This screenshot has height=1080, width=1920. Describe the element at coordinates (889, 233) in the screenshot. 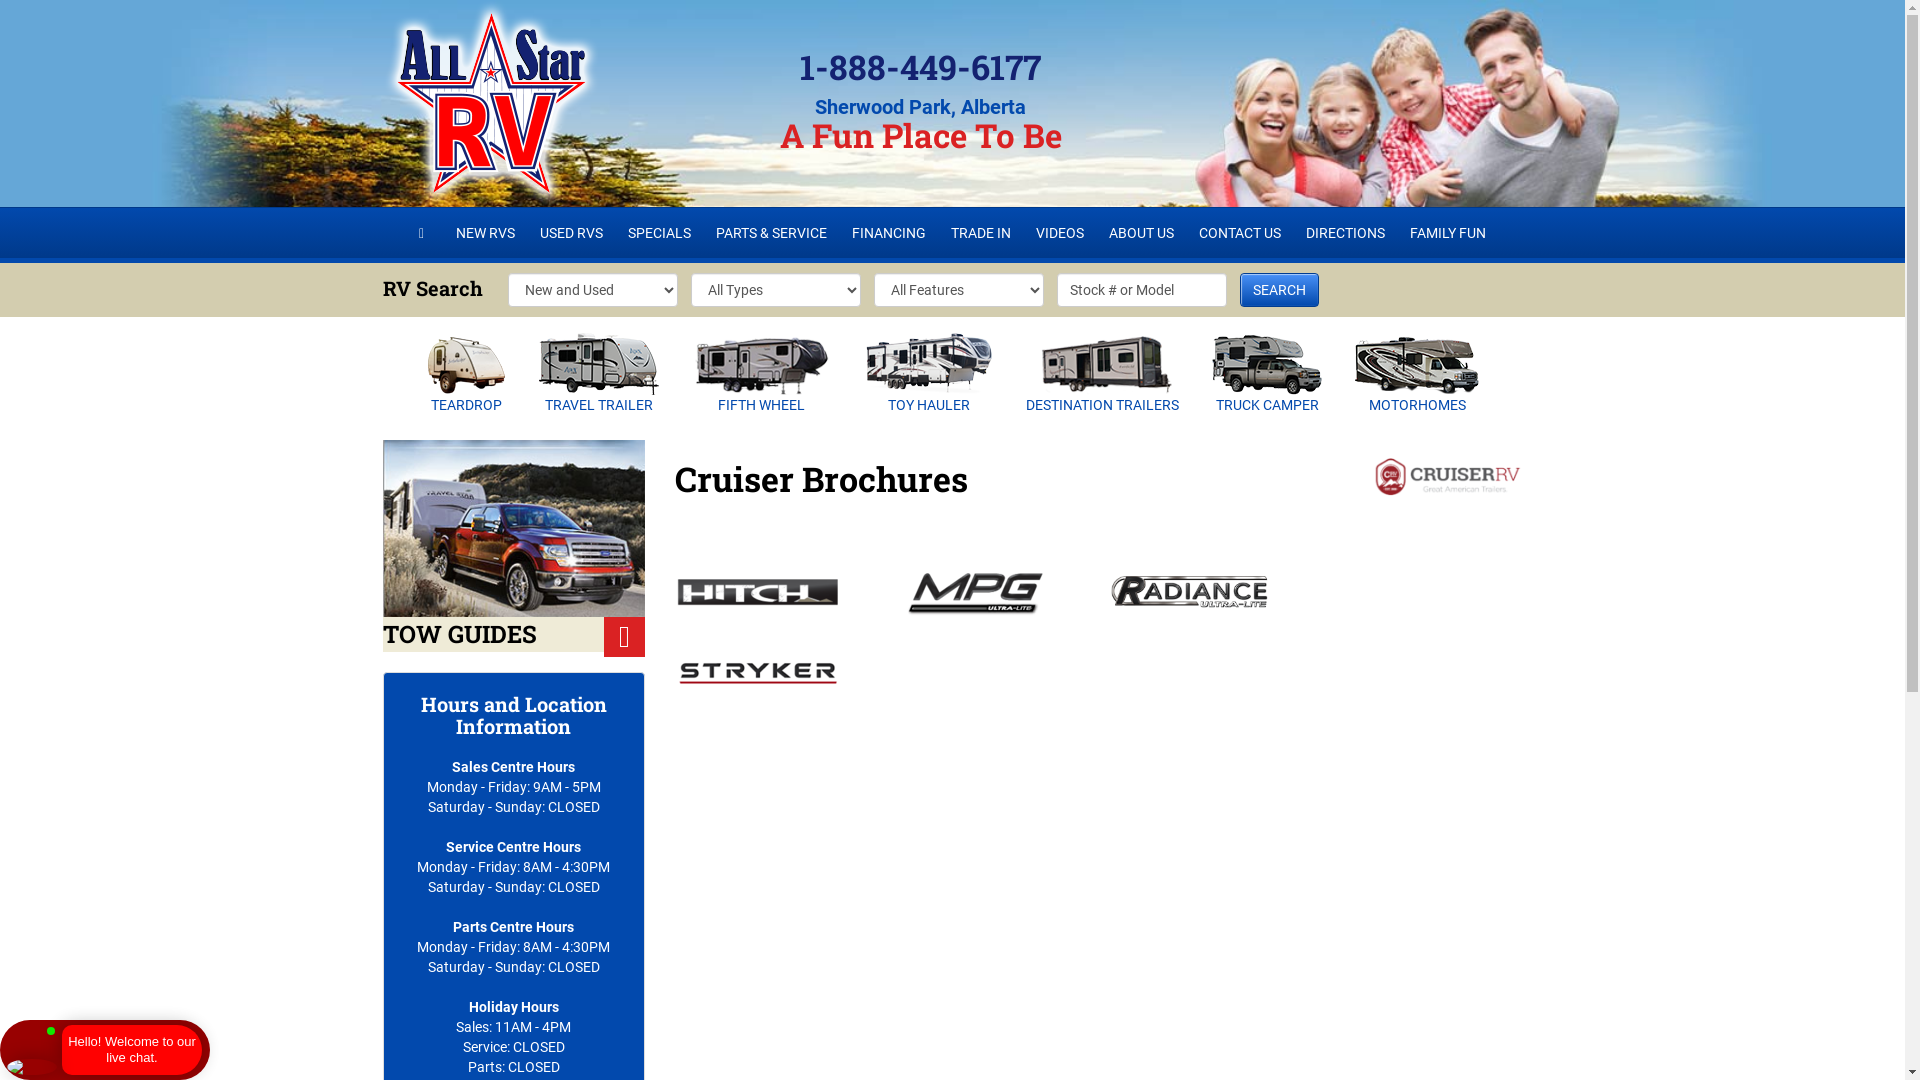

I see `FINANCING` at that location.